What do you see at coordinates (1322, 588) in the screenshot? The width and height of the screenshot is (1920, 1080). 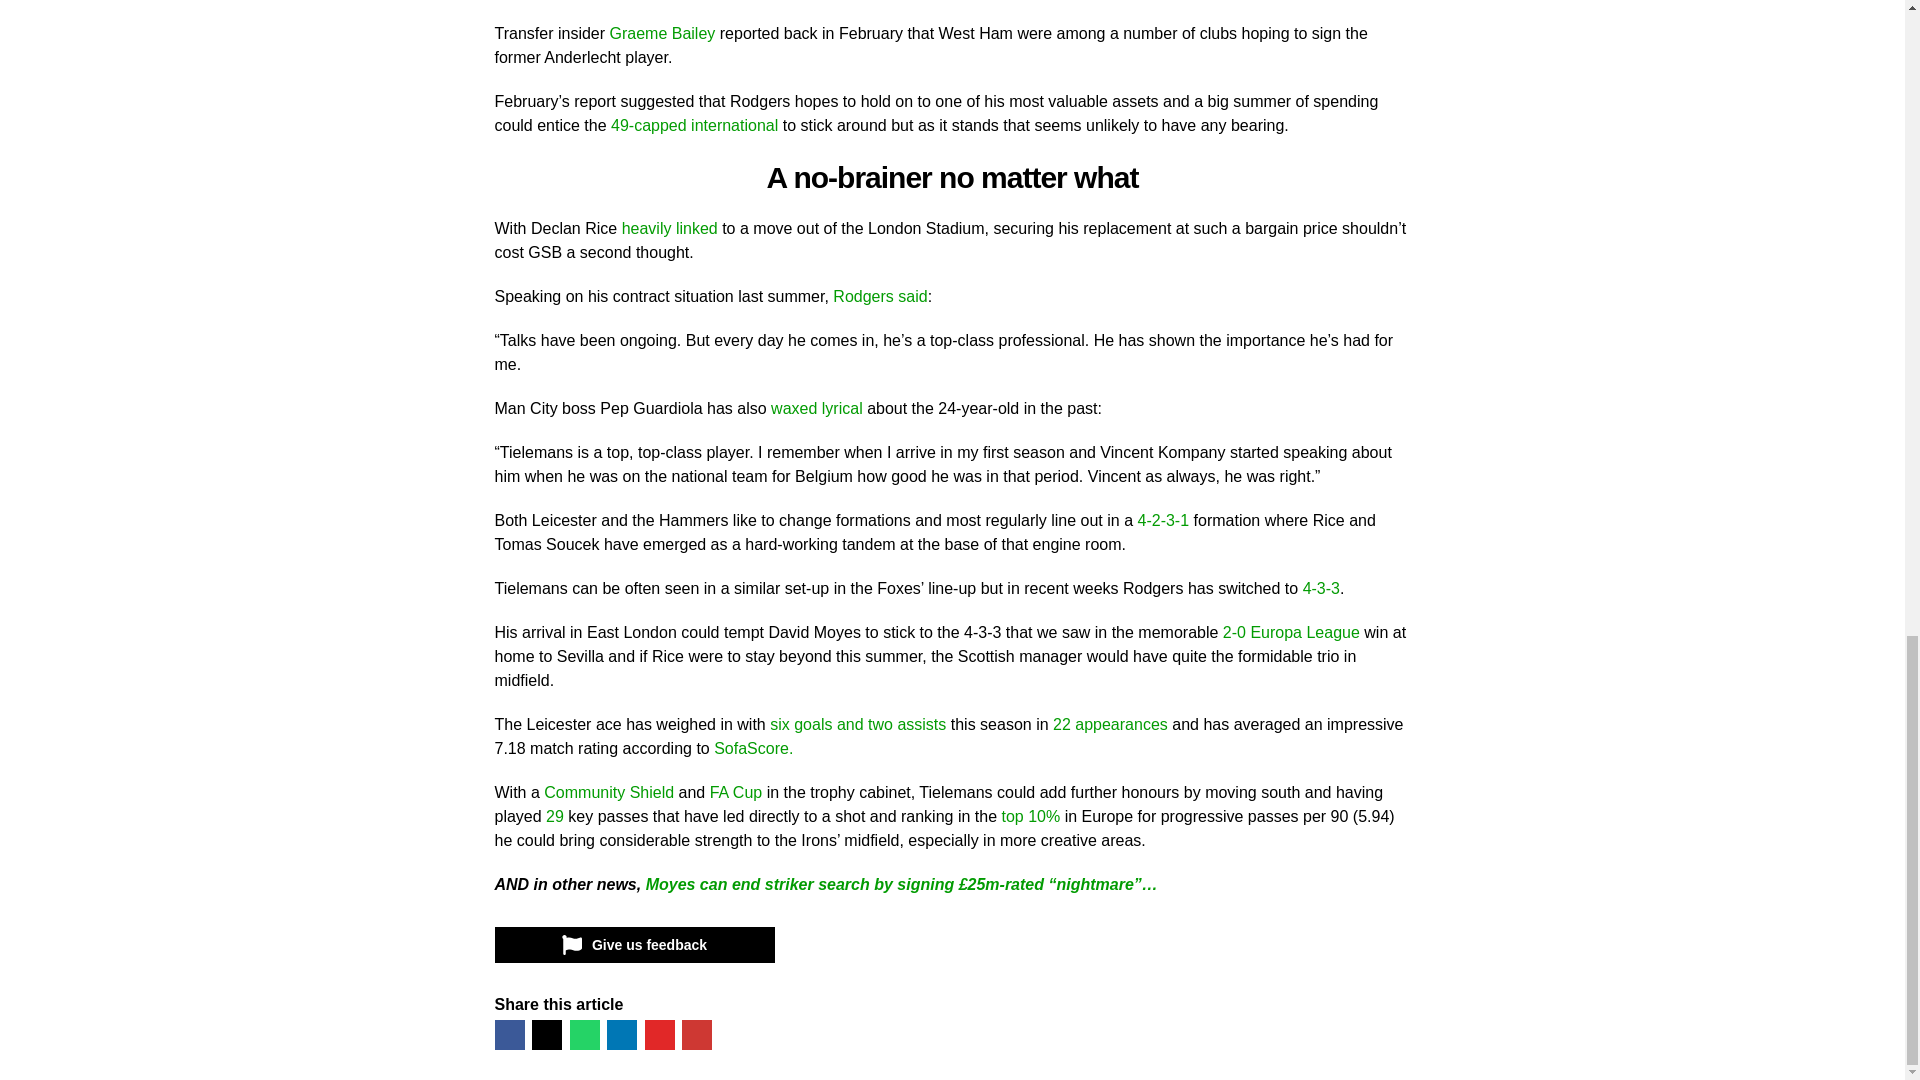 I see `4-3-3` at bounding box center [1322, 588].